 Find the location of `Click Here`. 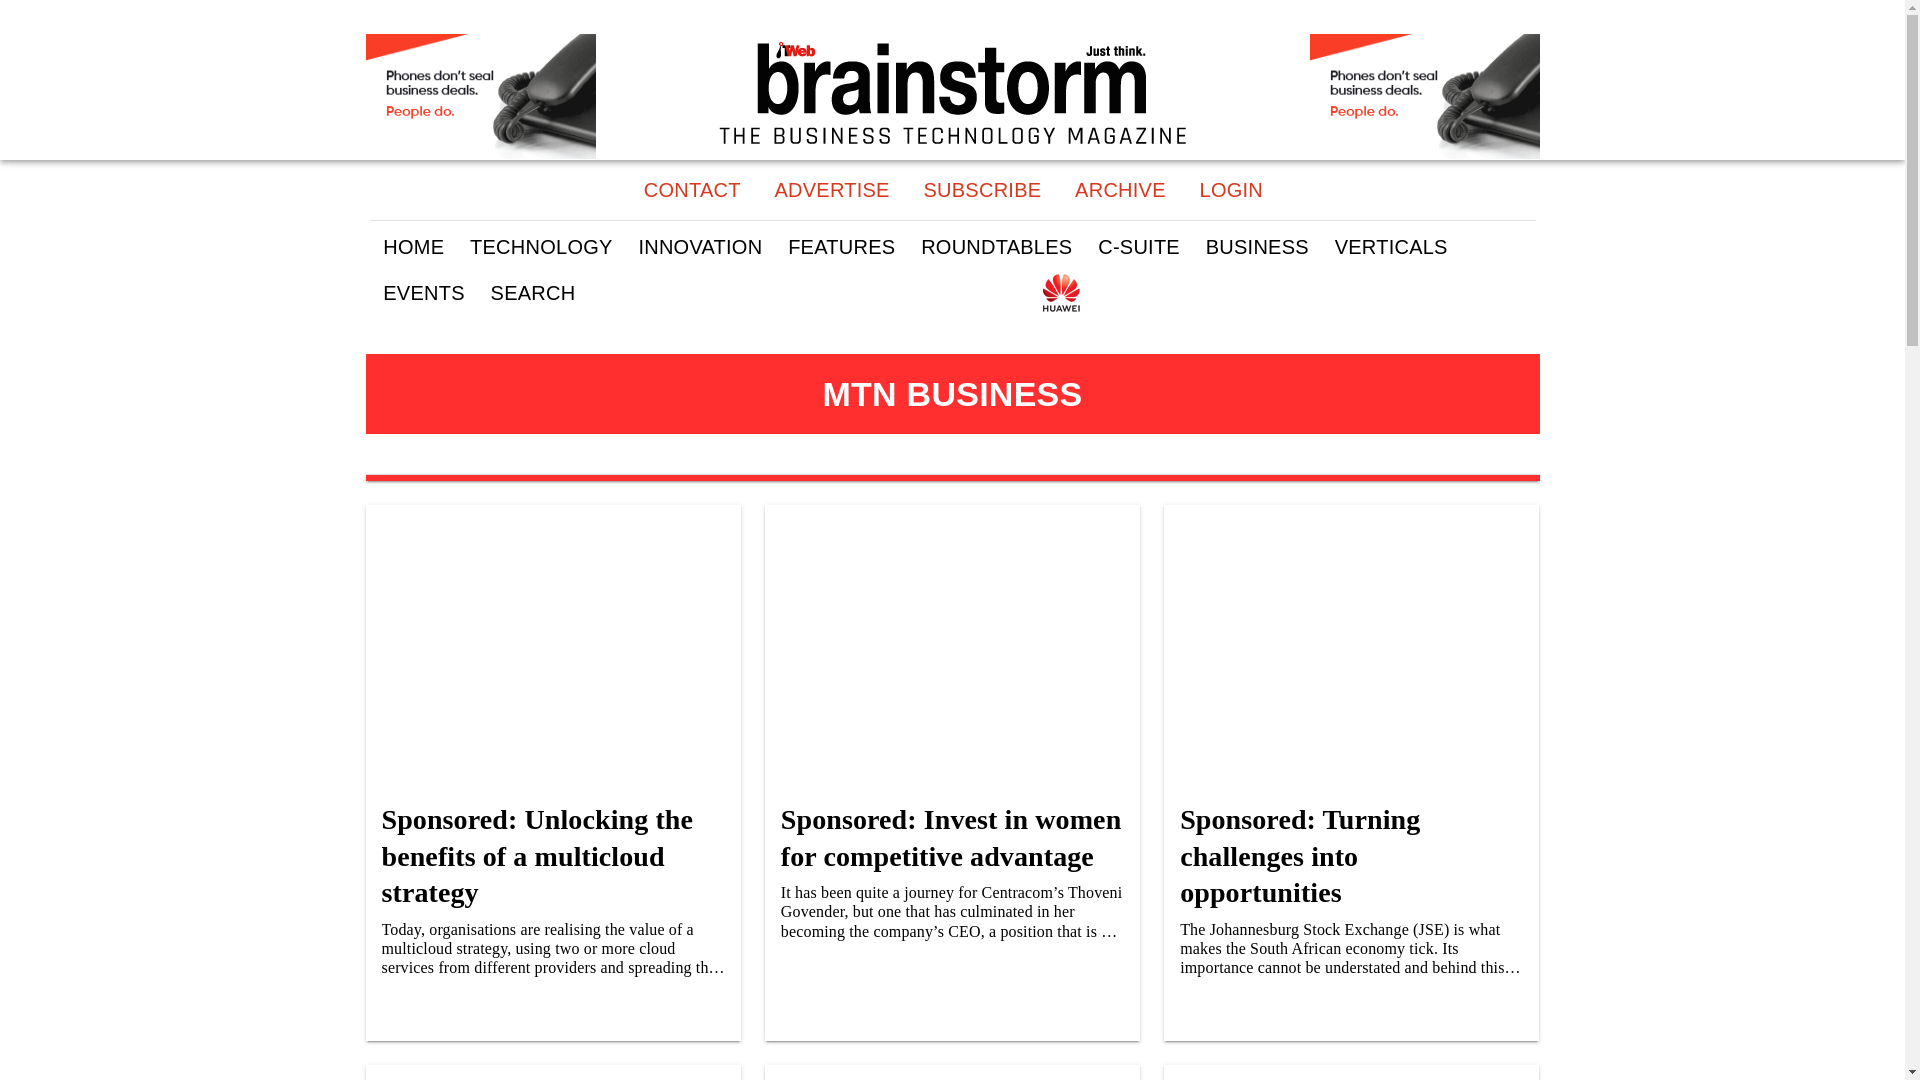

Click Here is located at coordinates (1424, 96).